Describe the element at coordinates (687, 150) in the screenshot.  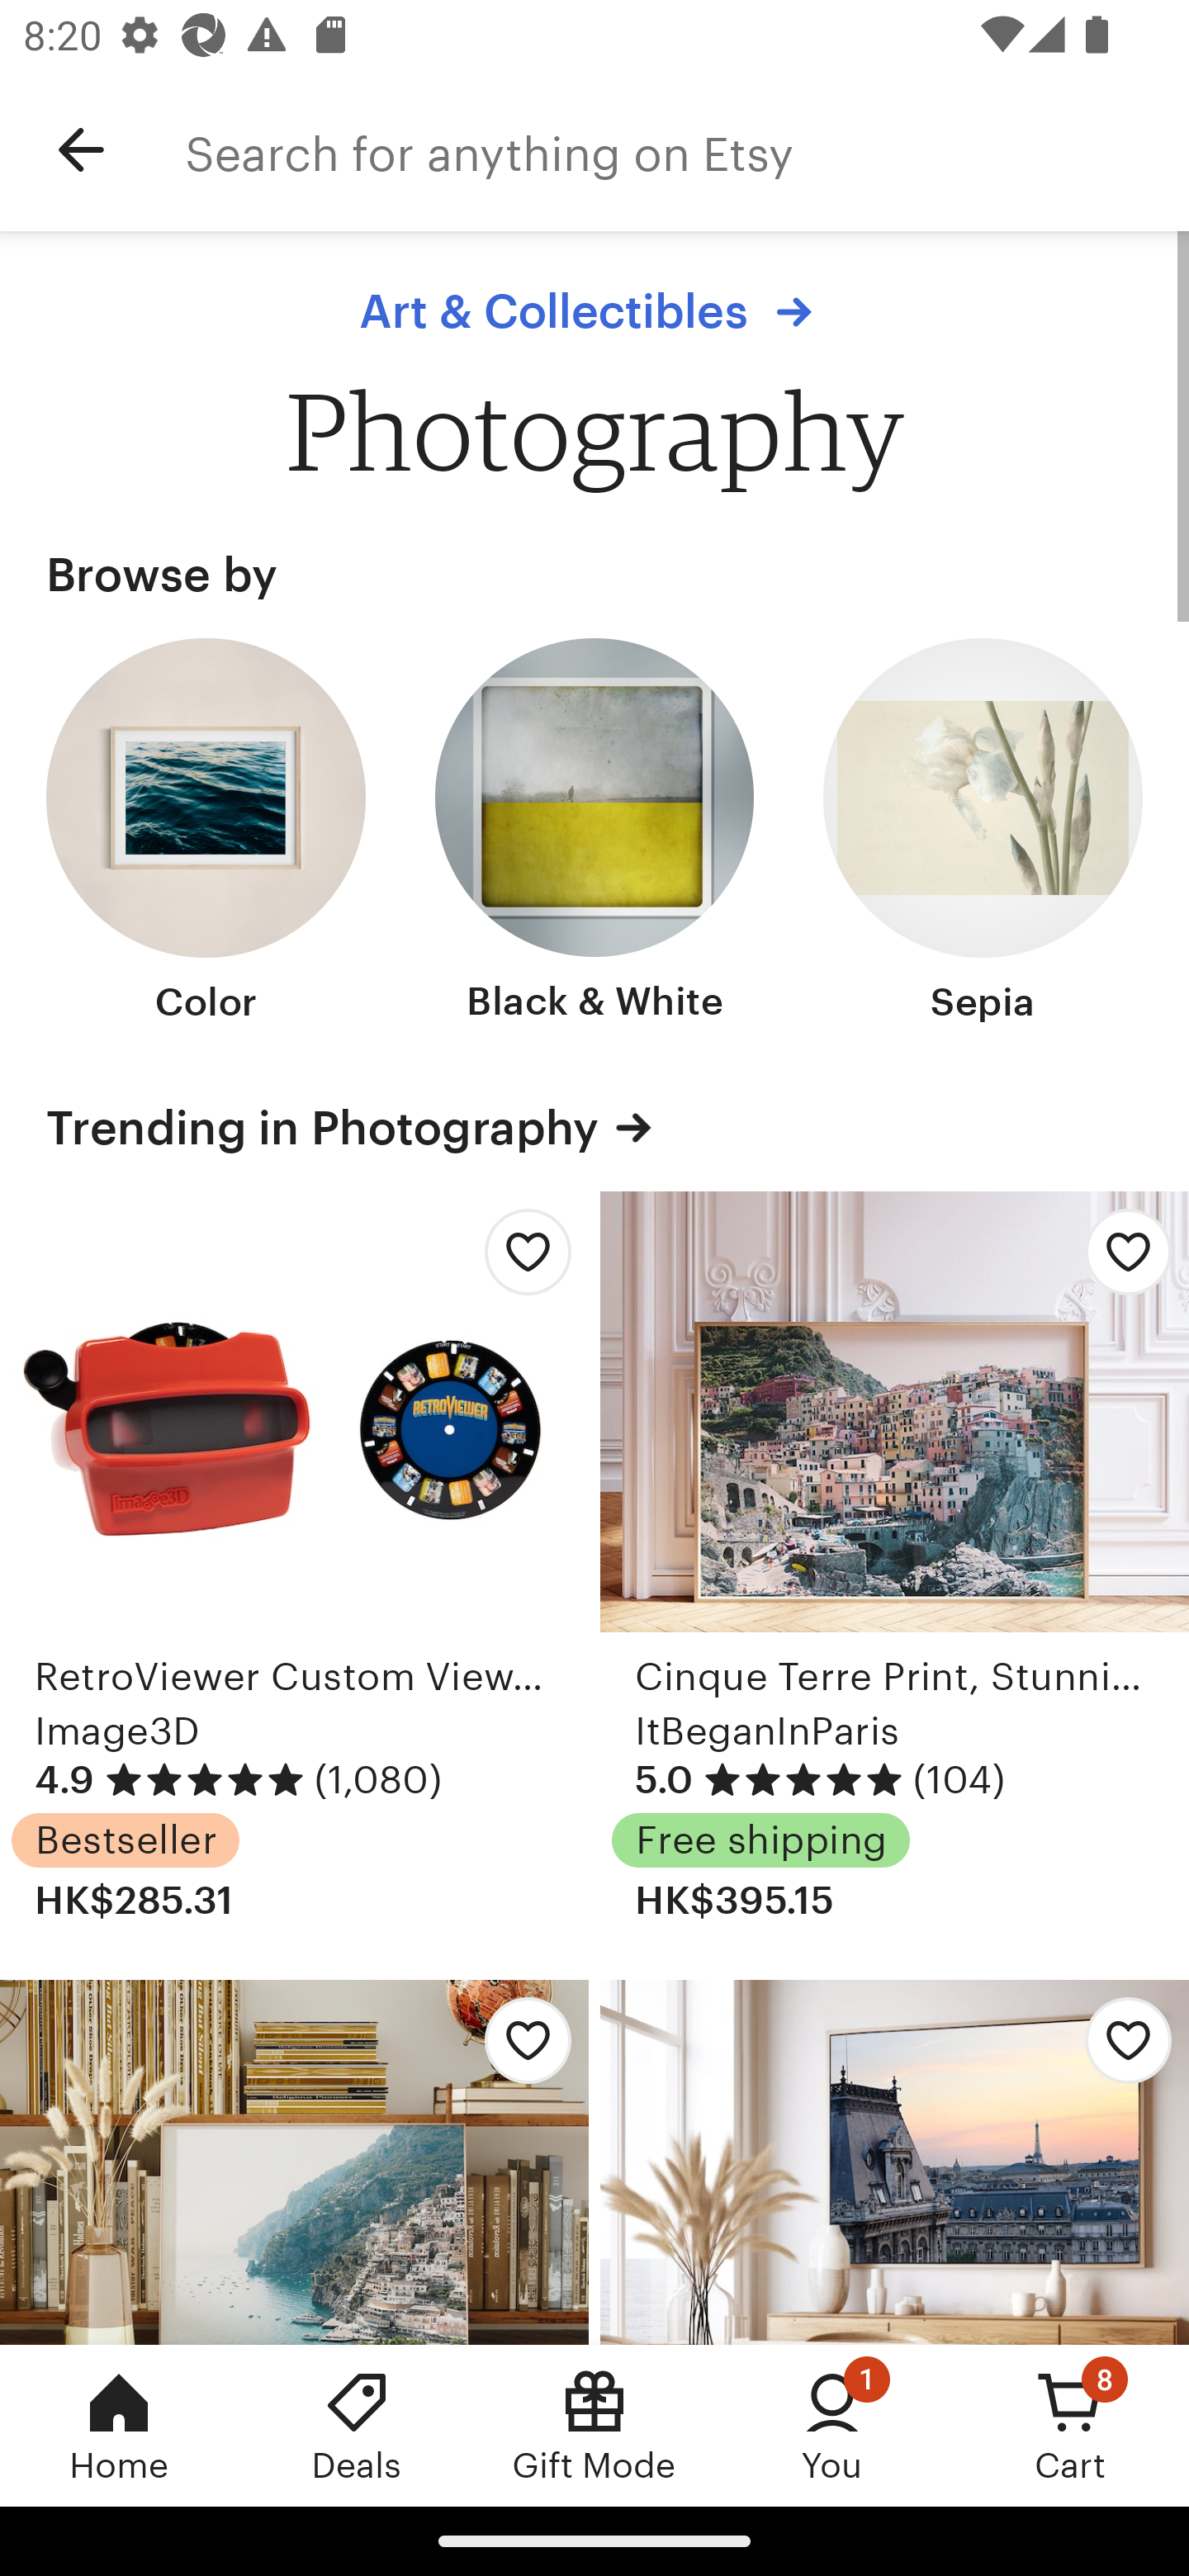
I see `Search for anything on Etsy` at that location.